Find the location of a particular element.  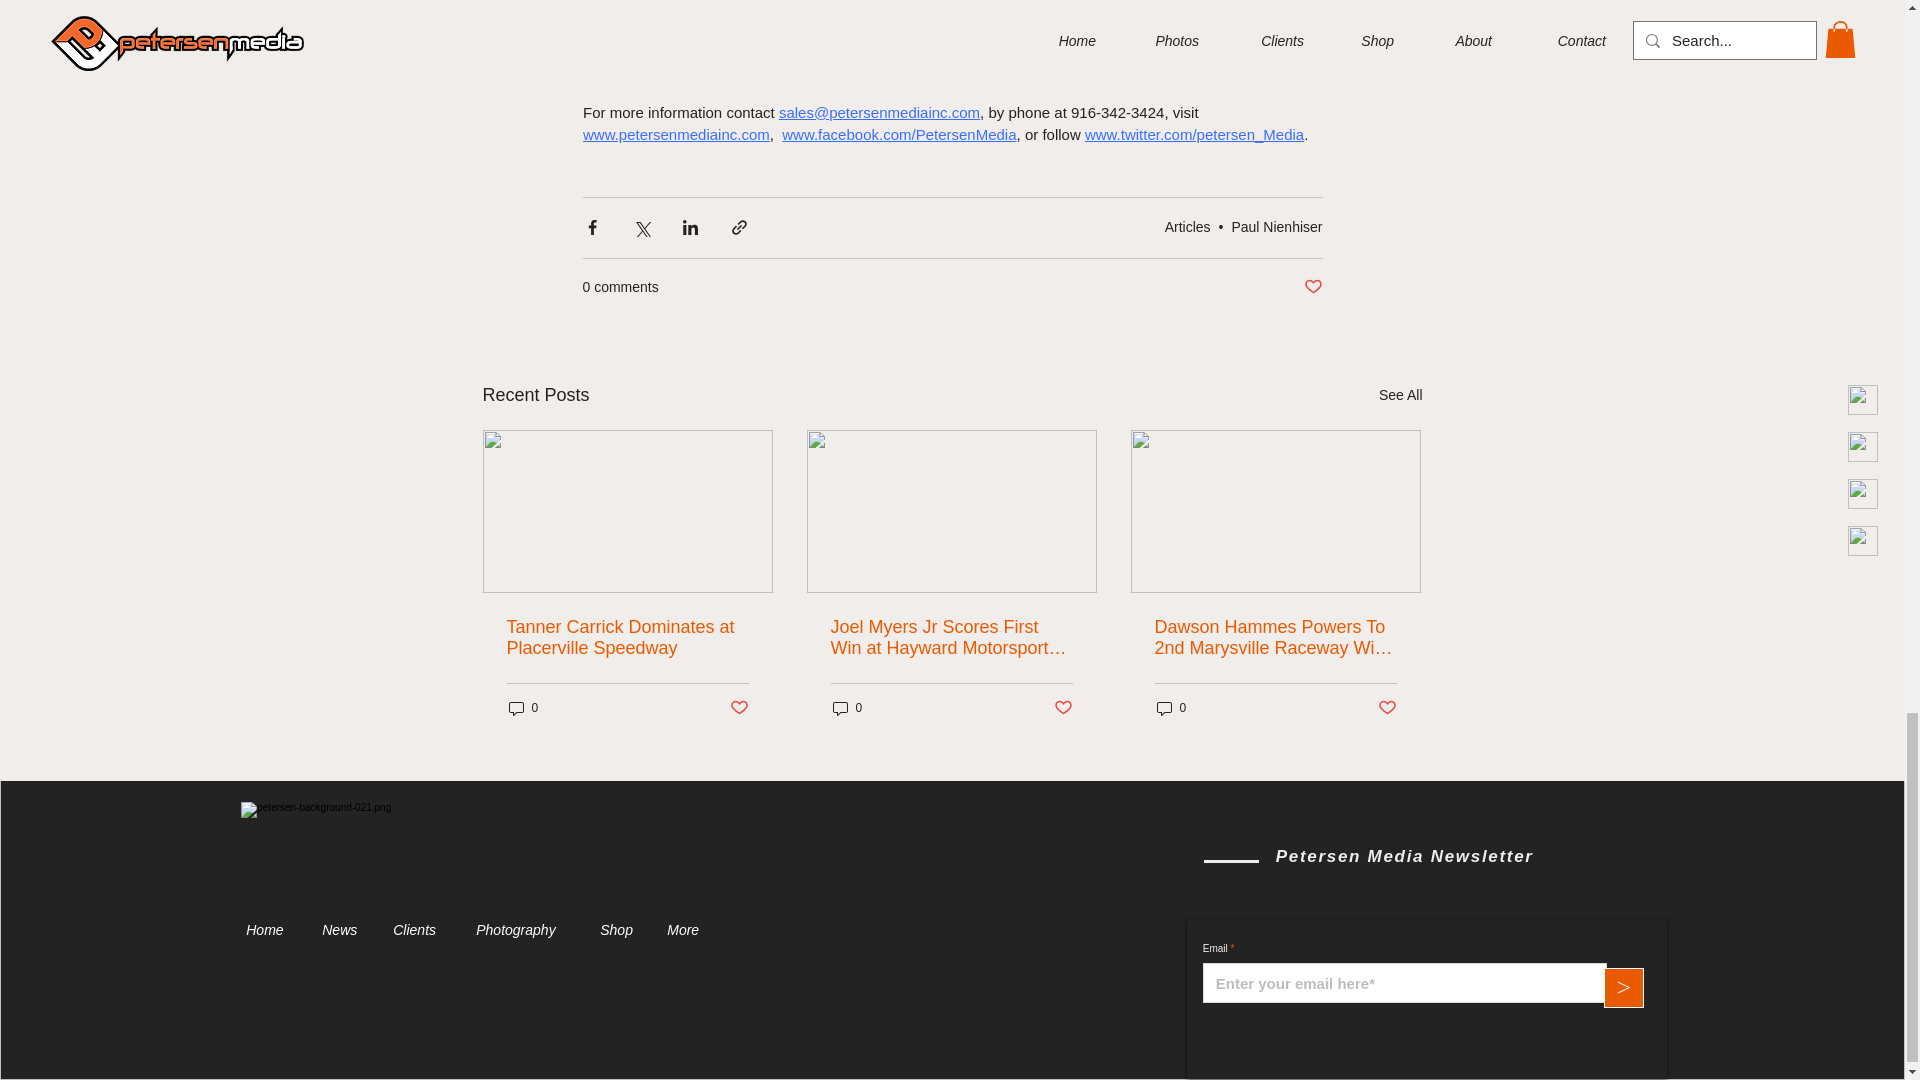

Tanner Carrick Dominates at Placerville Speedway   is located at coordinates (627, 637).